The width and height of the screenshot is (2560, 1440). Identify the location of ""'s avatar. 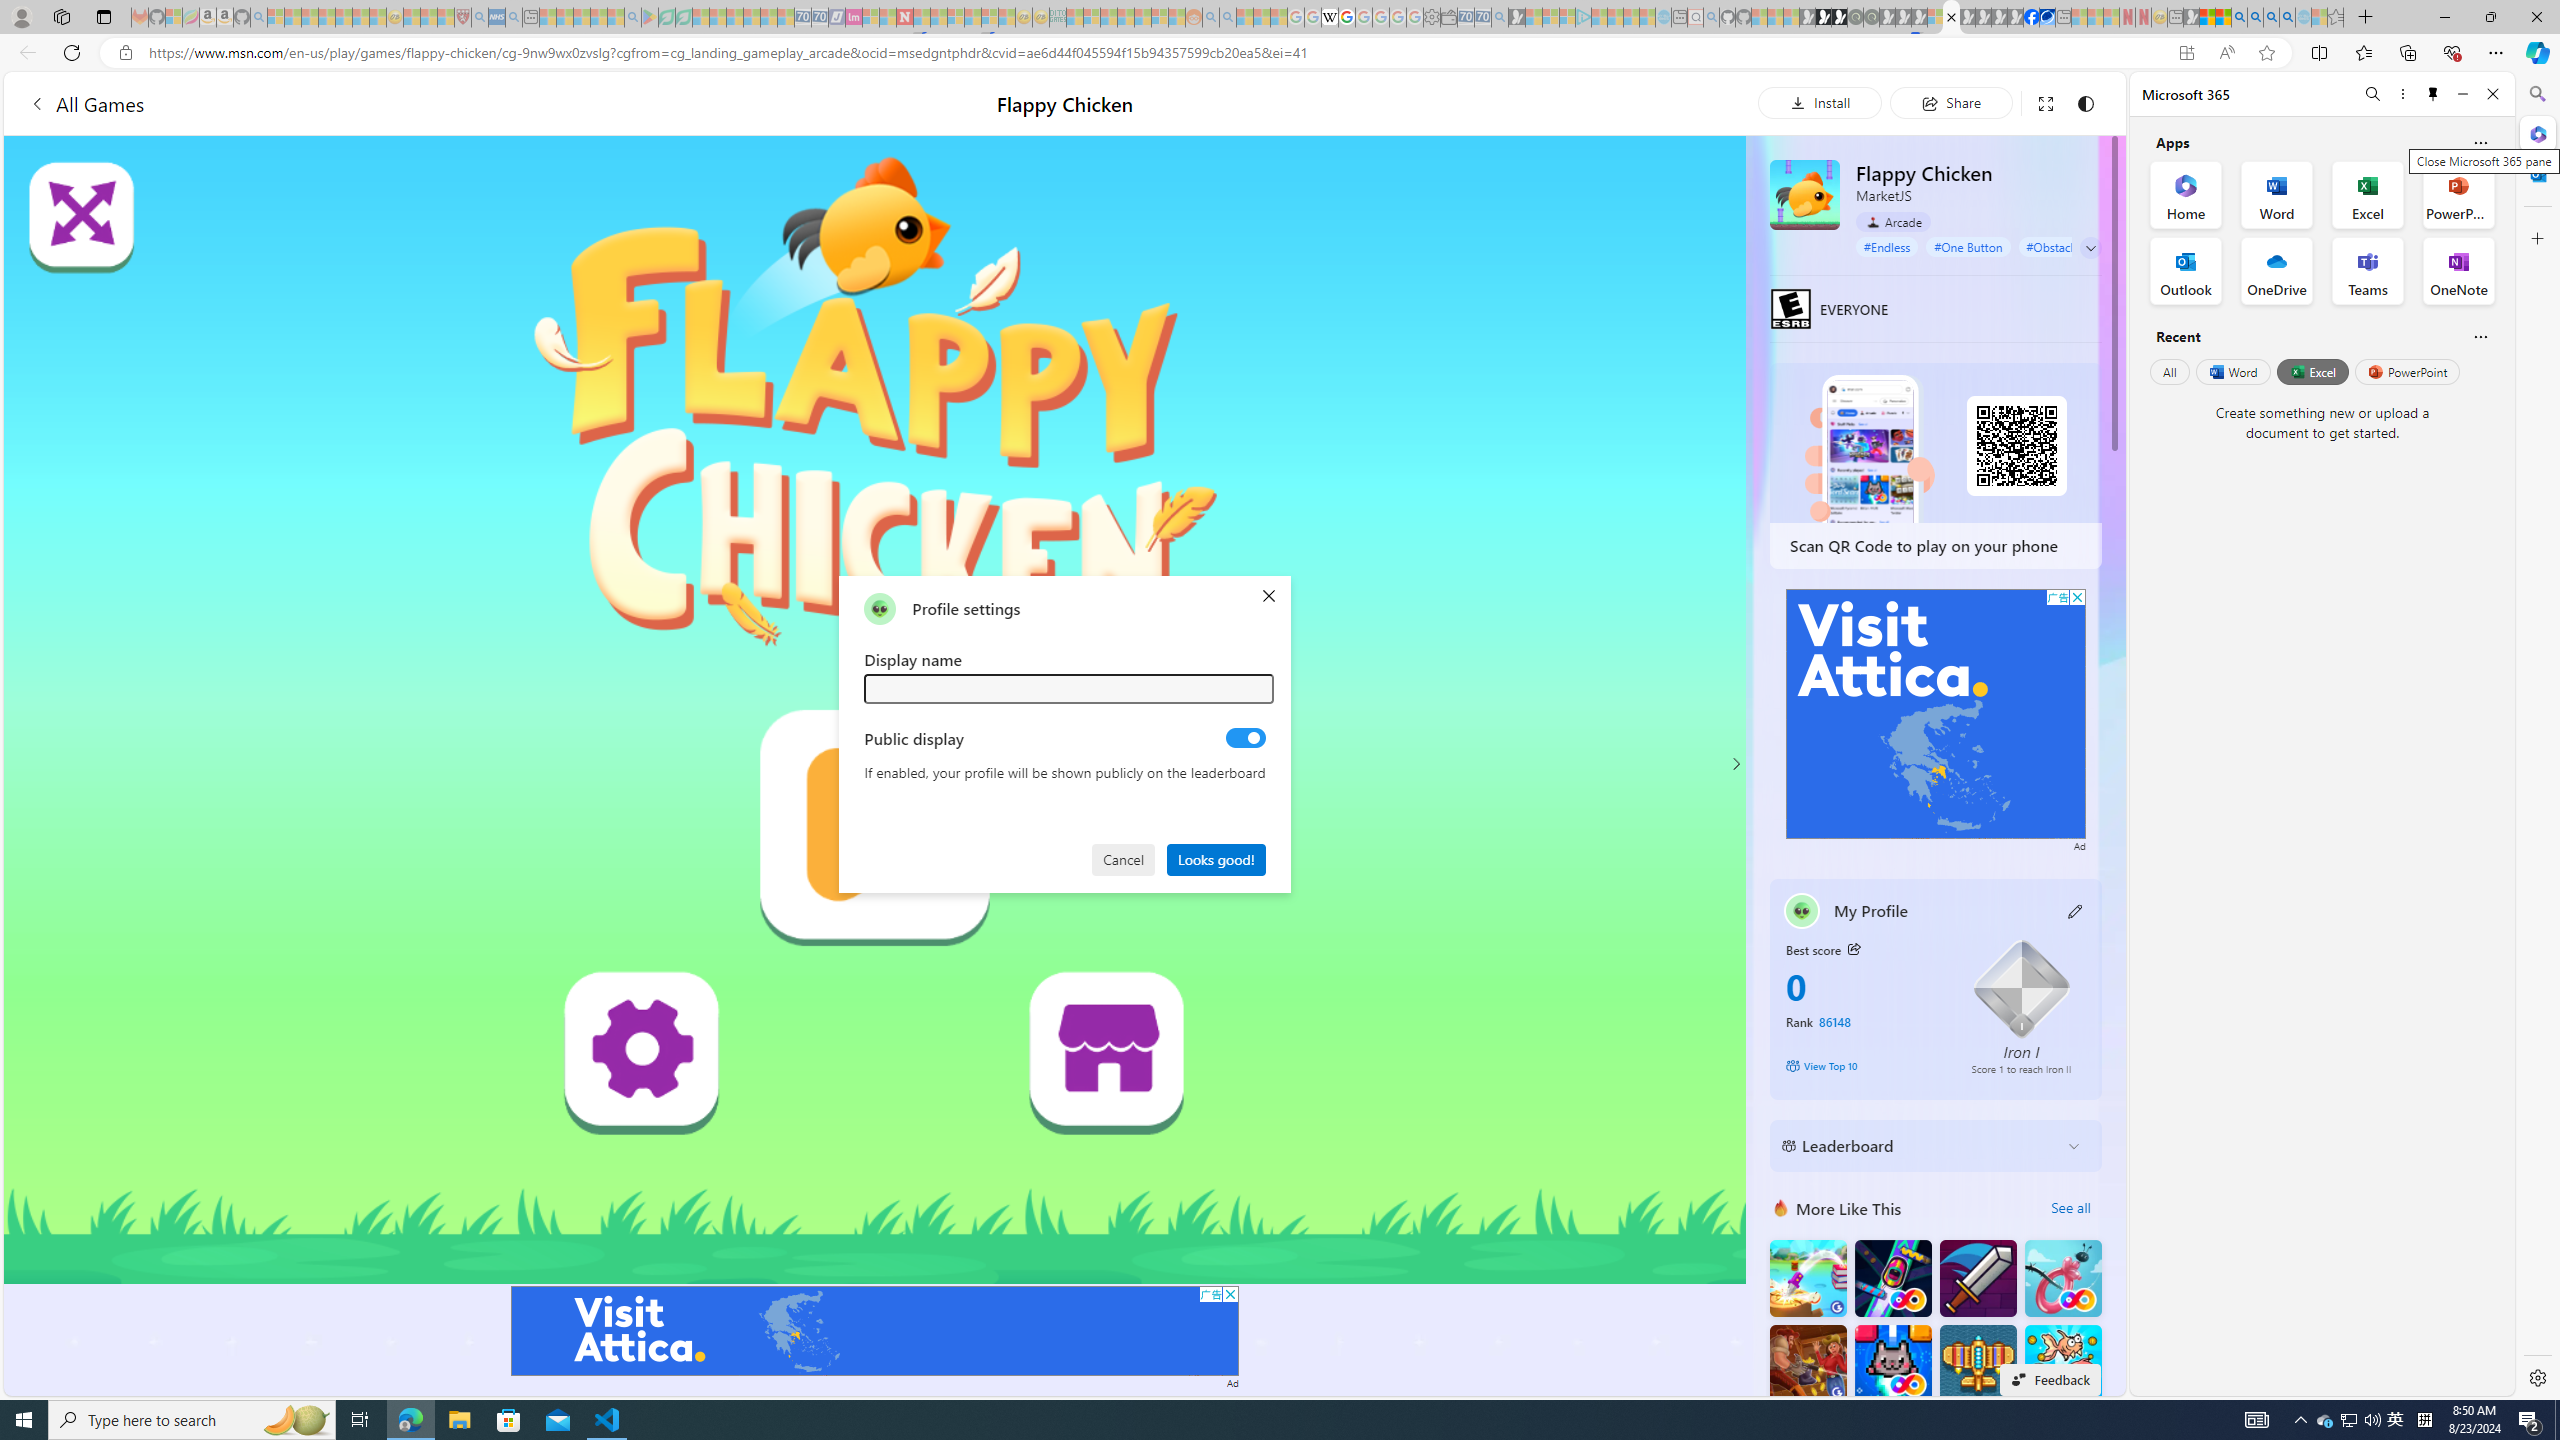
(880, 608).